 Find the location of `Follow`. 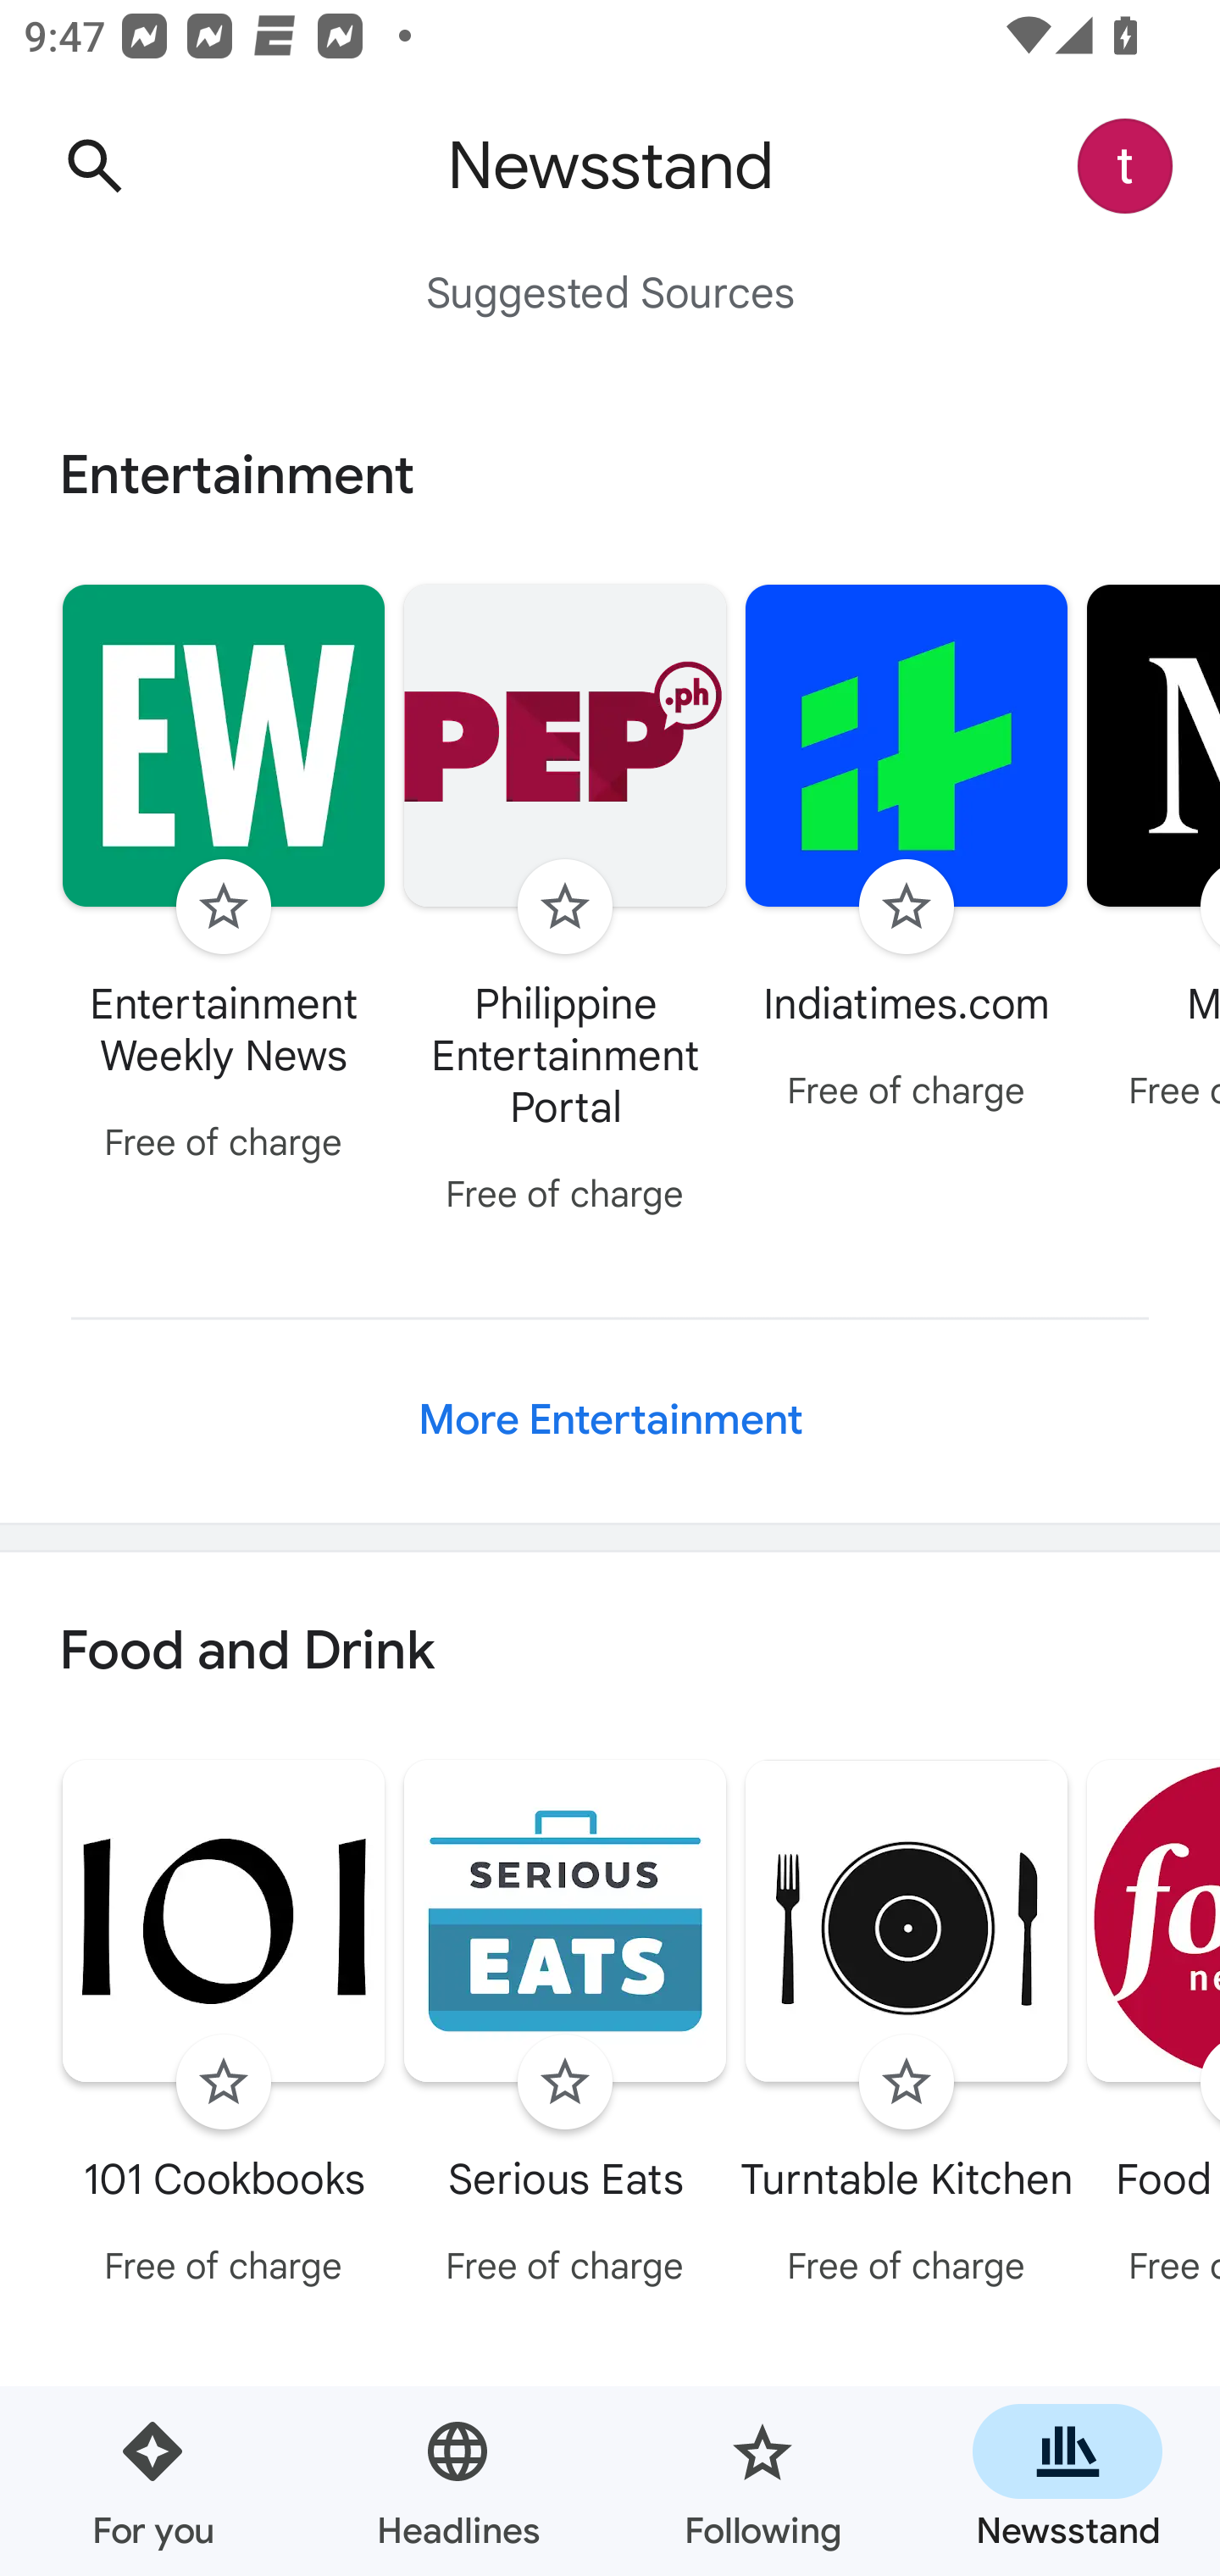

Follow is located at coordinates (907, 907).